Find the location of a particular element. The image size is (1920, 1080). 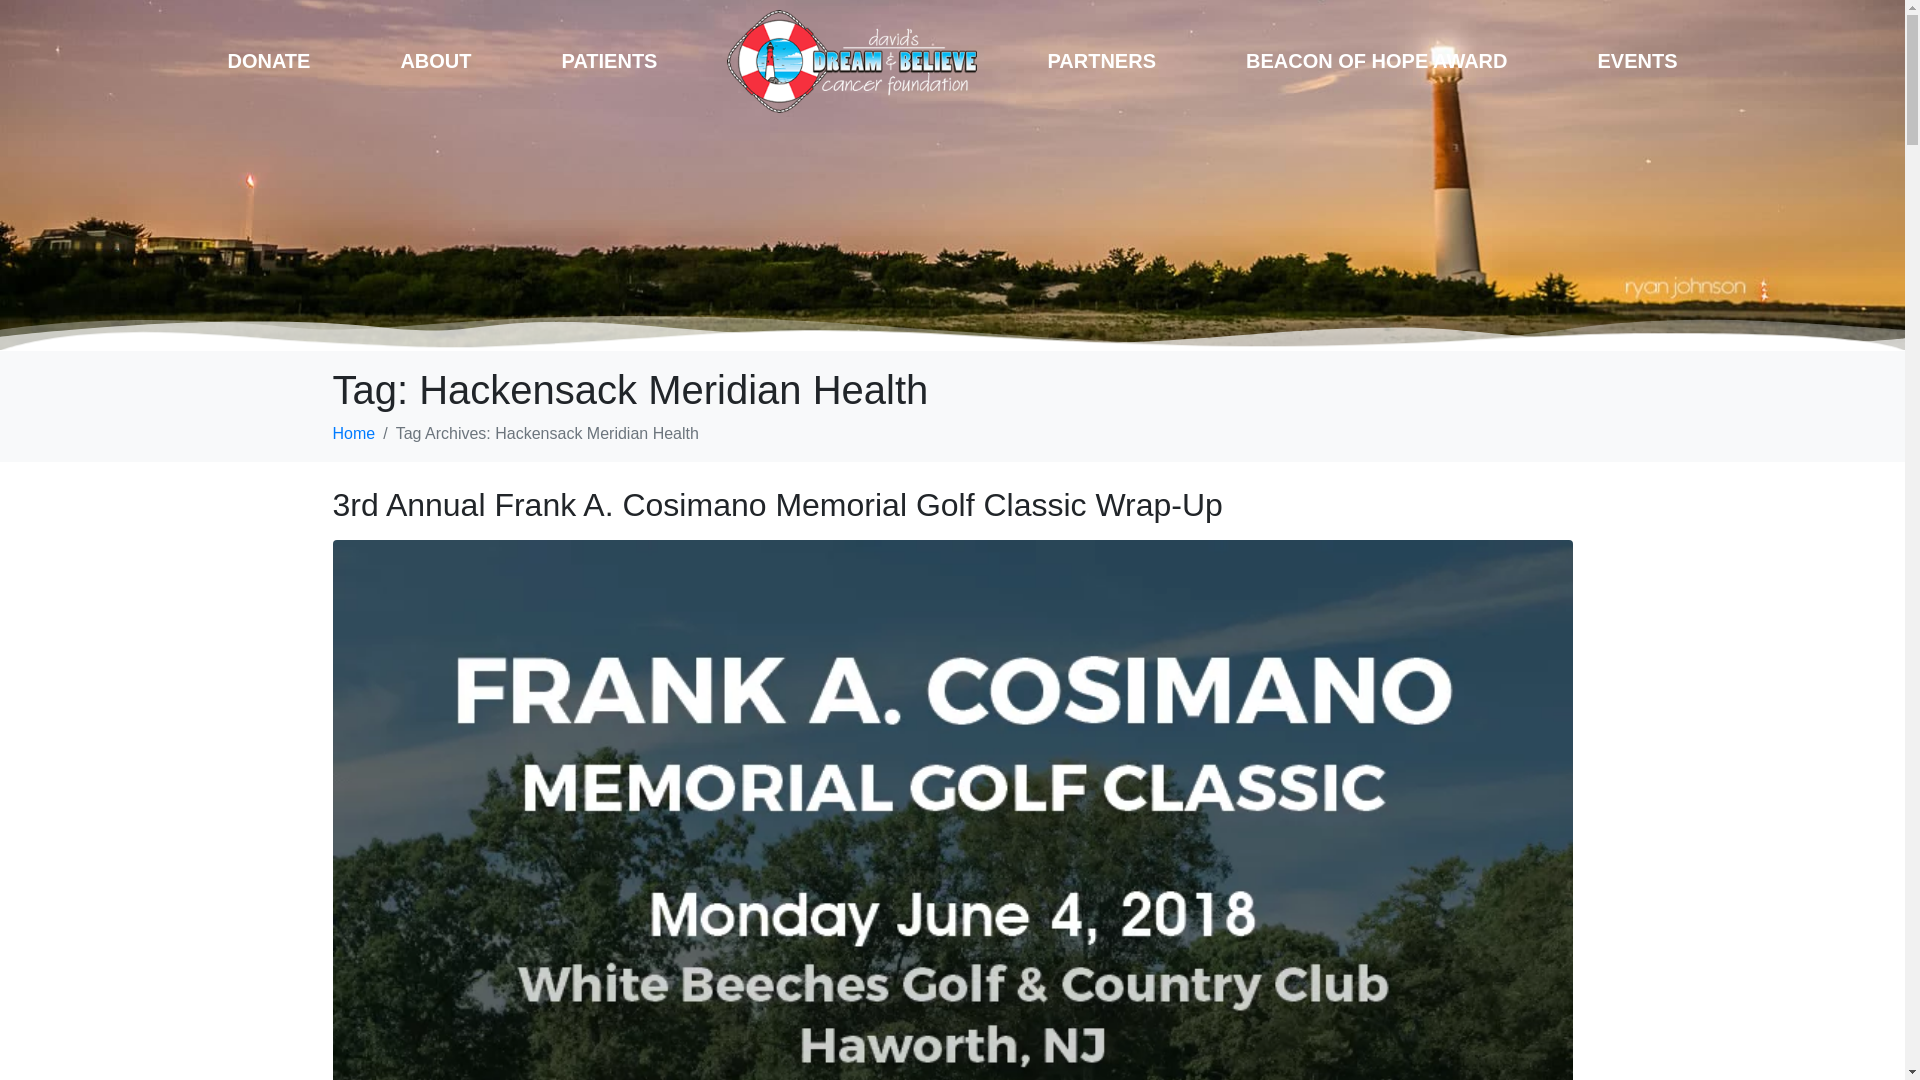

3rd Annual Frank A. Cosimano Memorial Golf Classic Wrap-Up is located at coordinates (776, 504).